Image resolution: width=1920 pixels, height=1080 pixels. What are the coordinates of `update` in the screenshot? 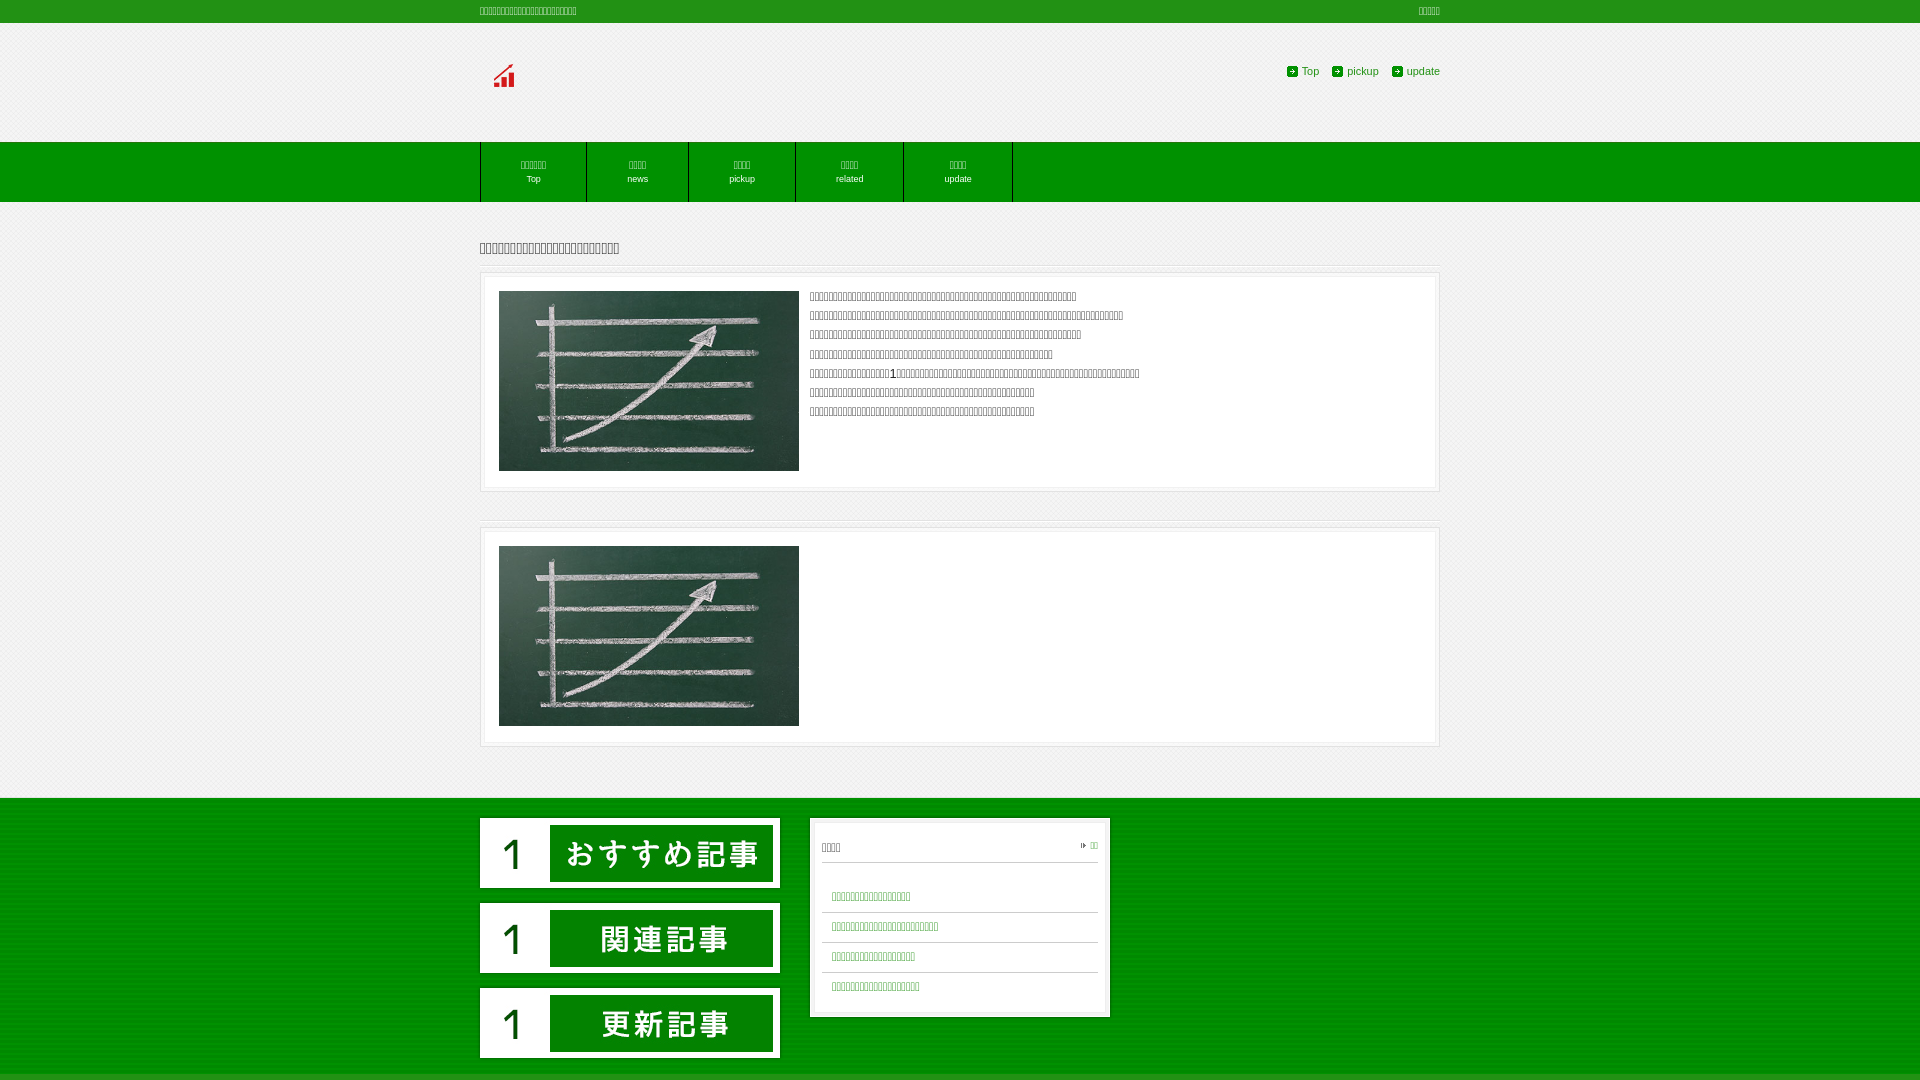 It's located at (1416, 71).